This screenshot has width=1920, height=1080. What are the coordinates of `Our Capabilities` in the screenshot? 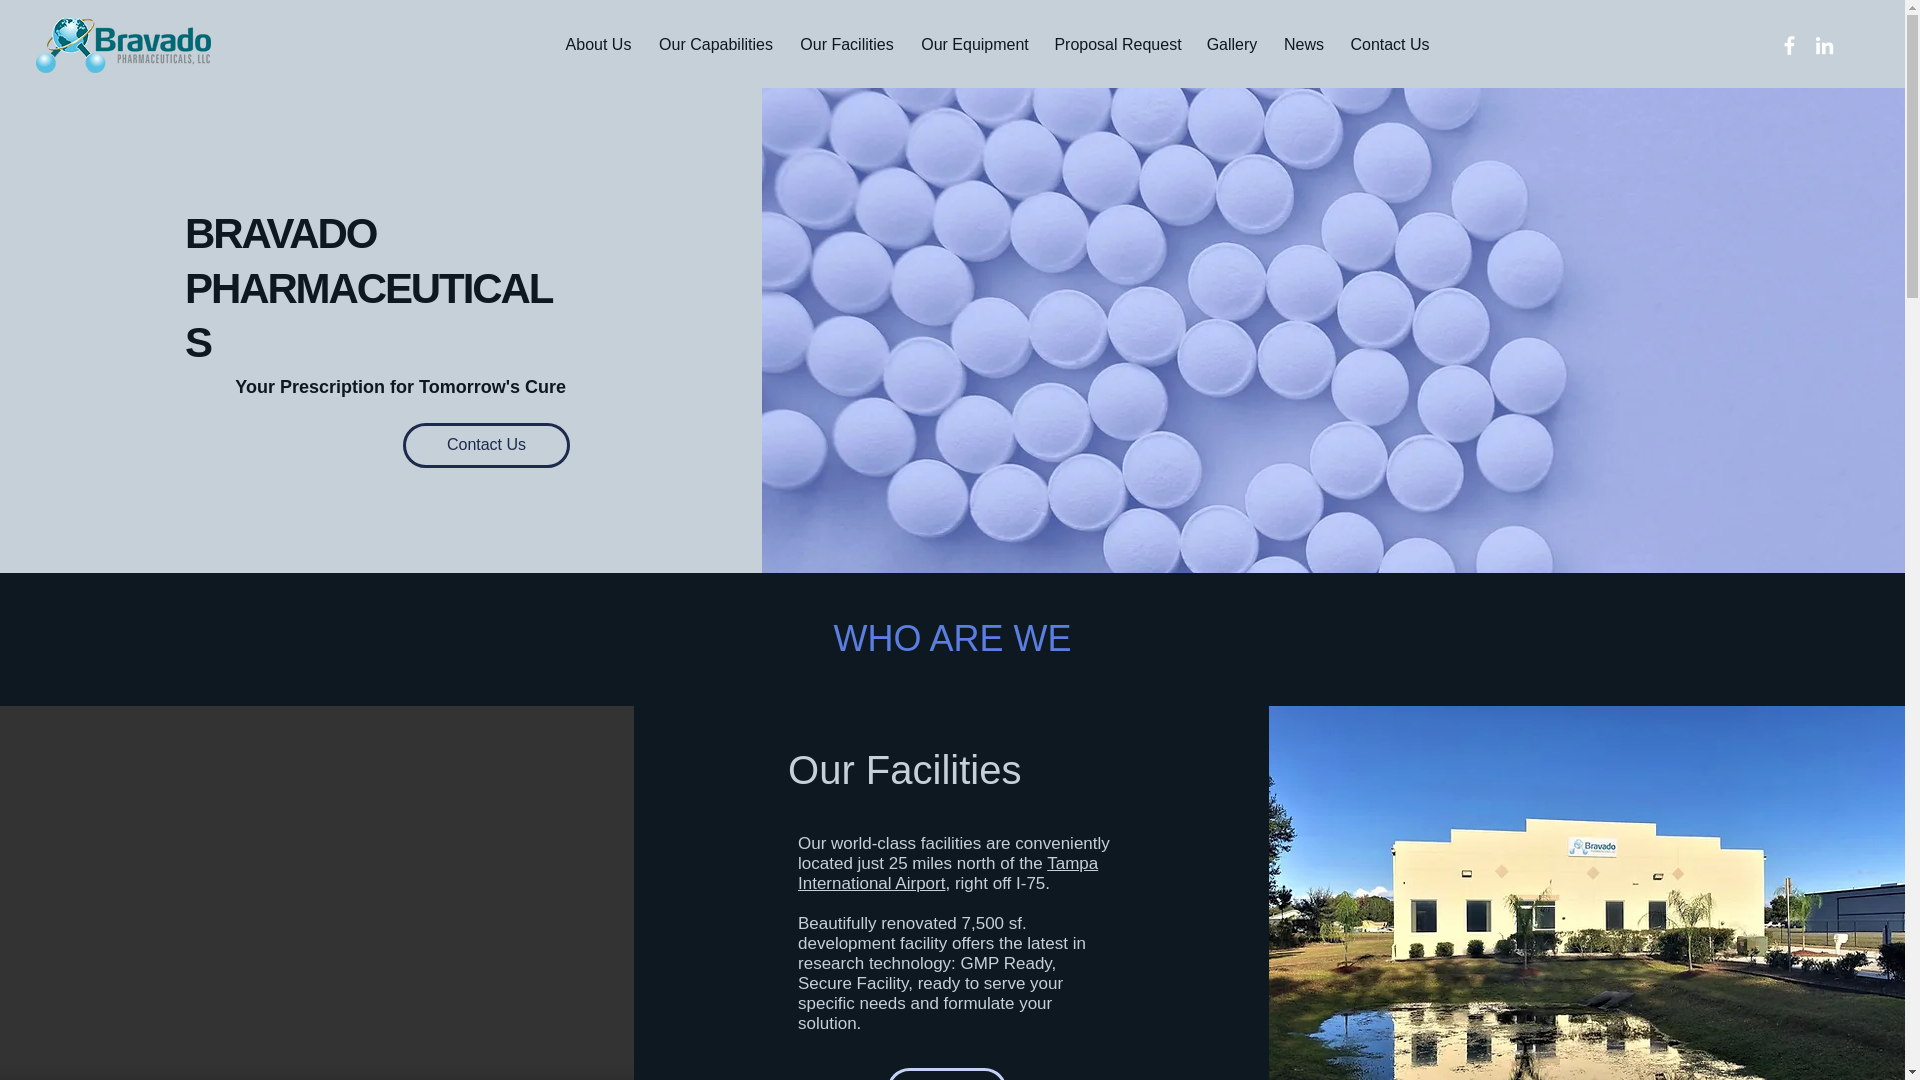 It's located at (716, 45).